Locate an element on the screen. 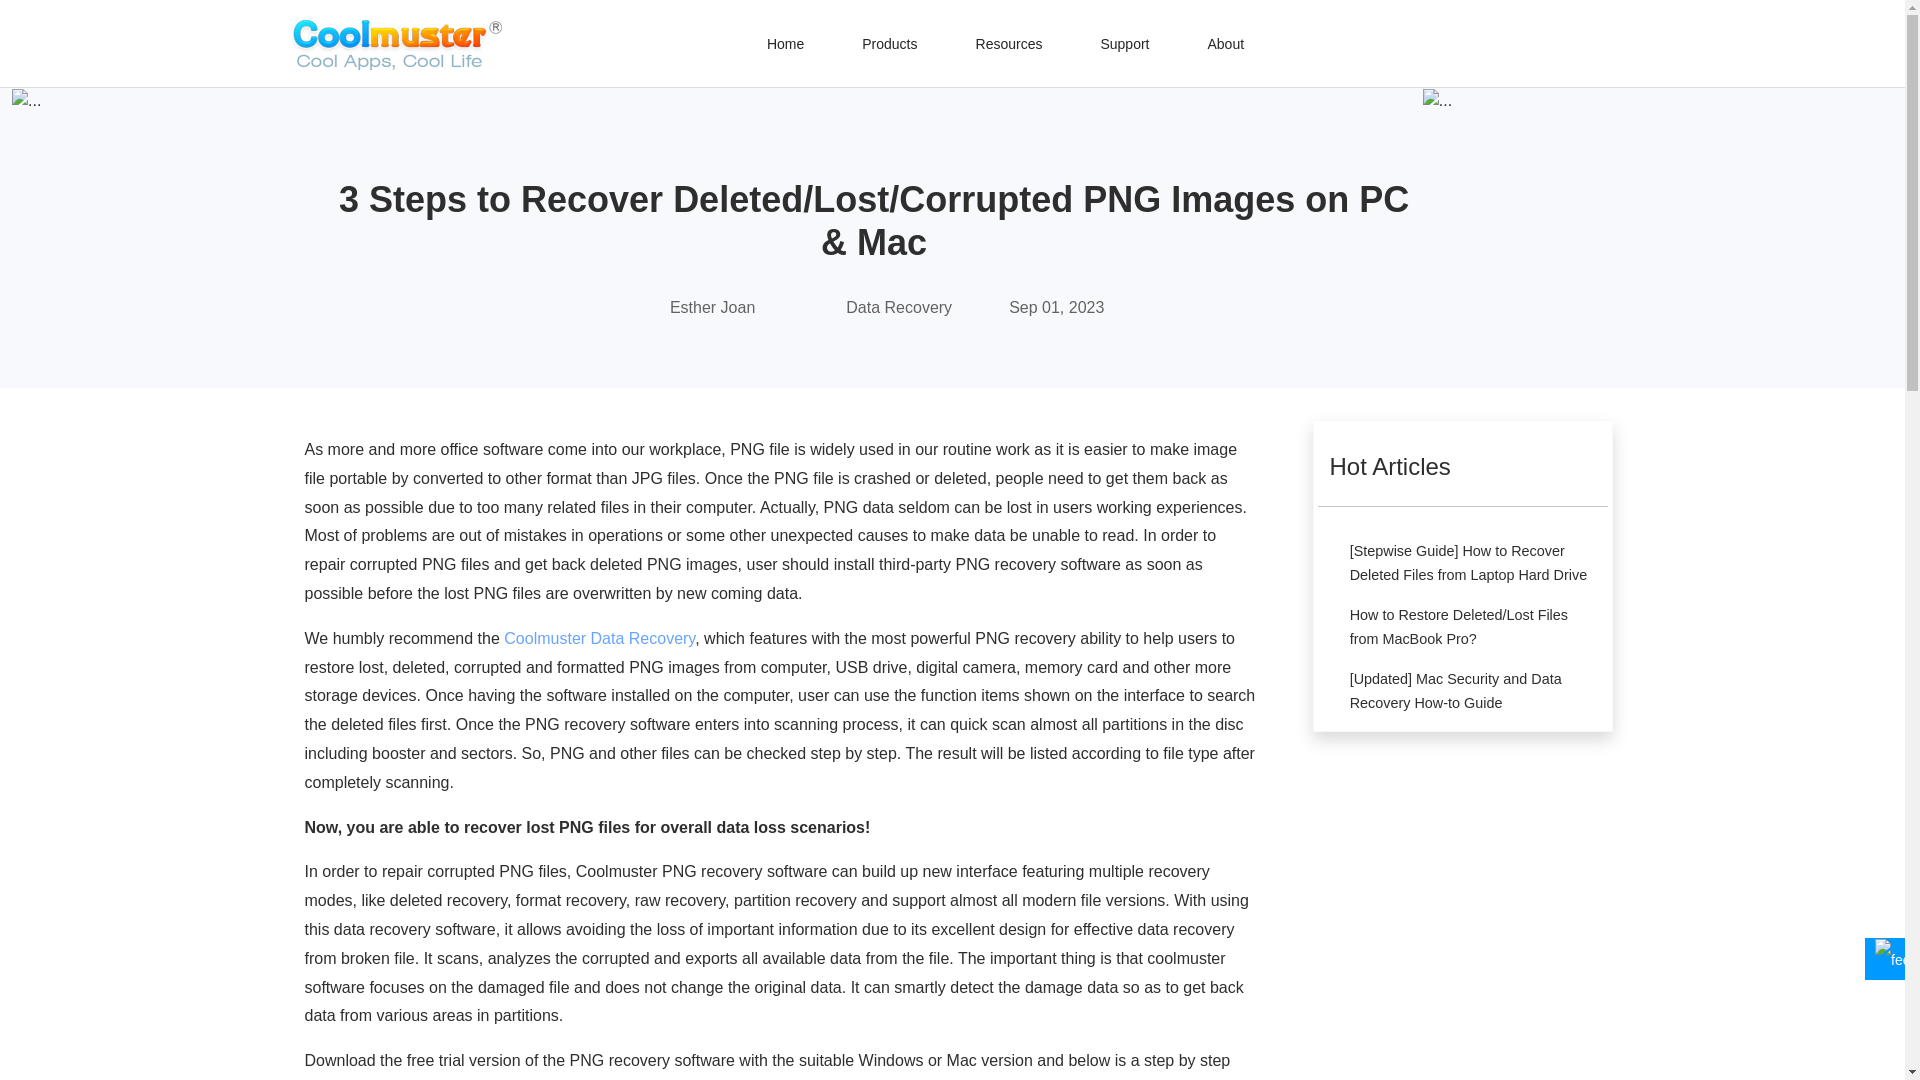  Home is located at coordinates (785, 43).